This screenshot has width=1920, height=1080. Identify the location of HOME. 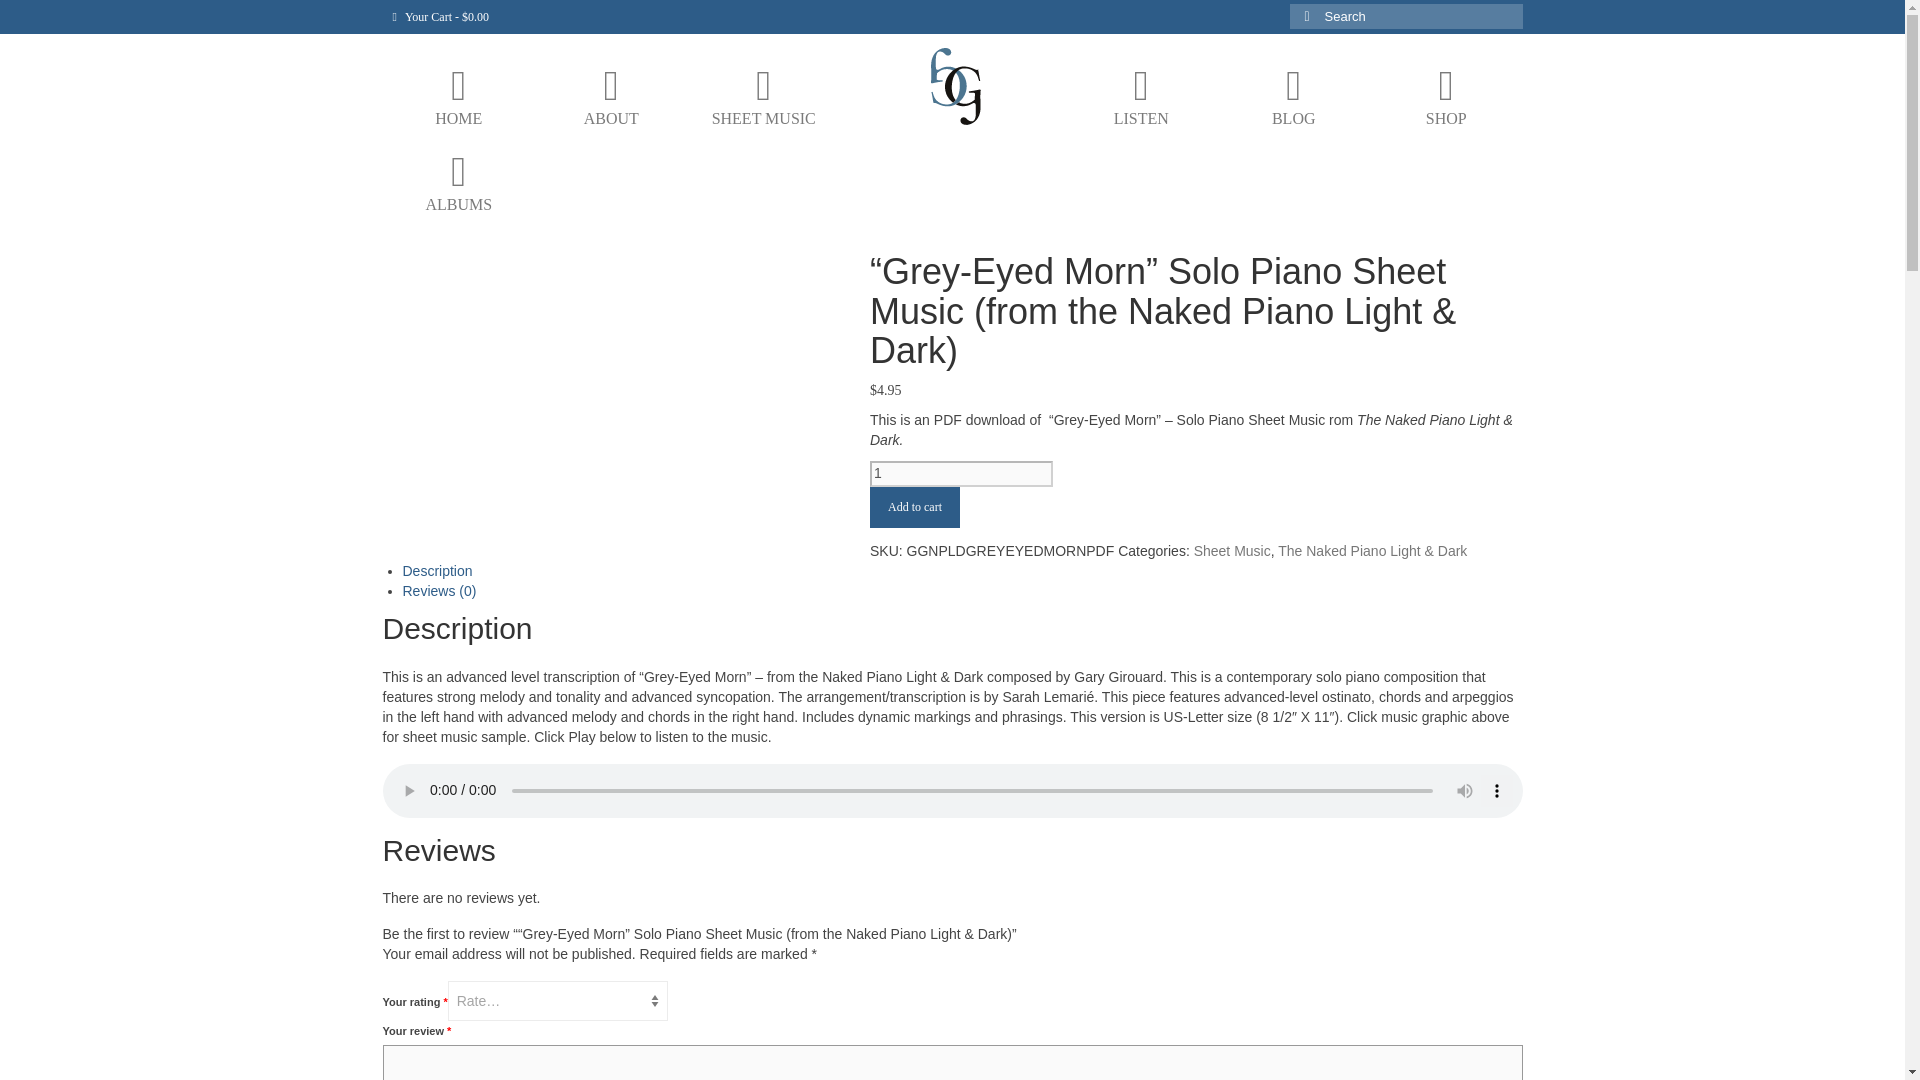
(458, 98).